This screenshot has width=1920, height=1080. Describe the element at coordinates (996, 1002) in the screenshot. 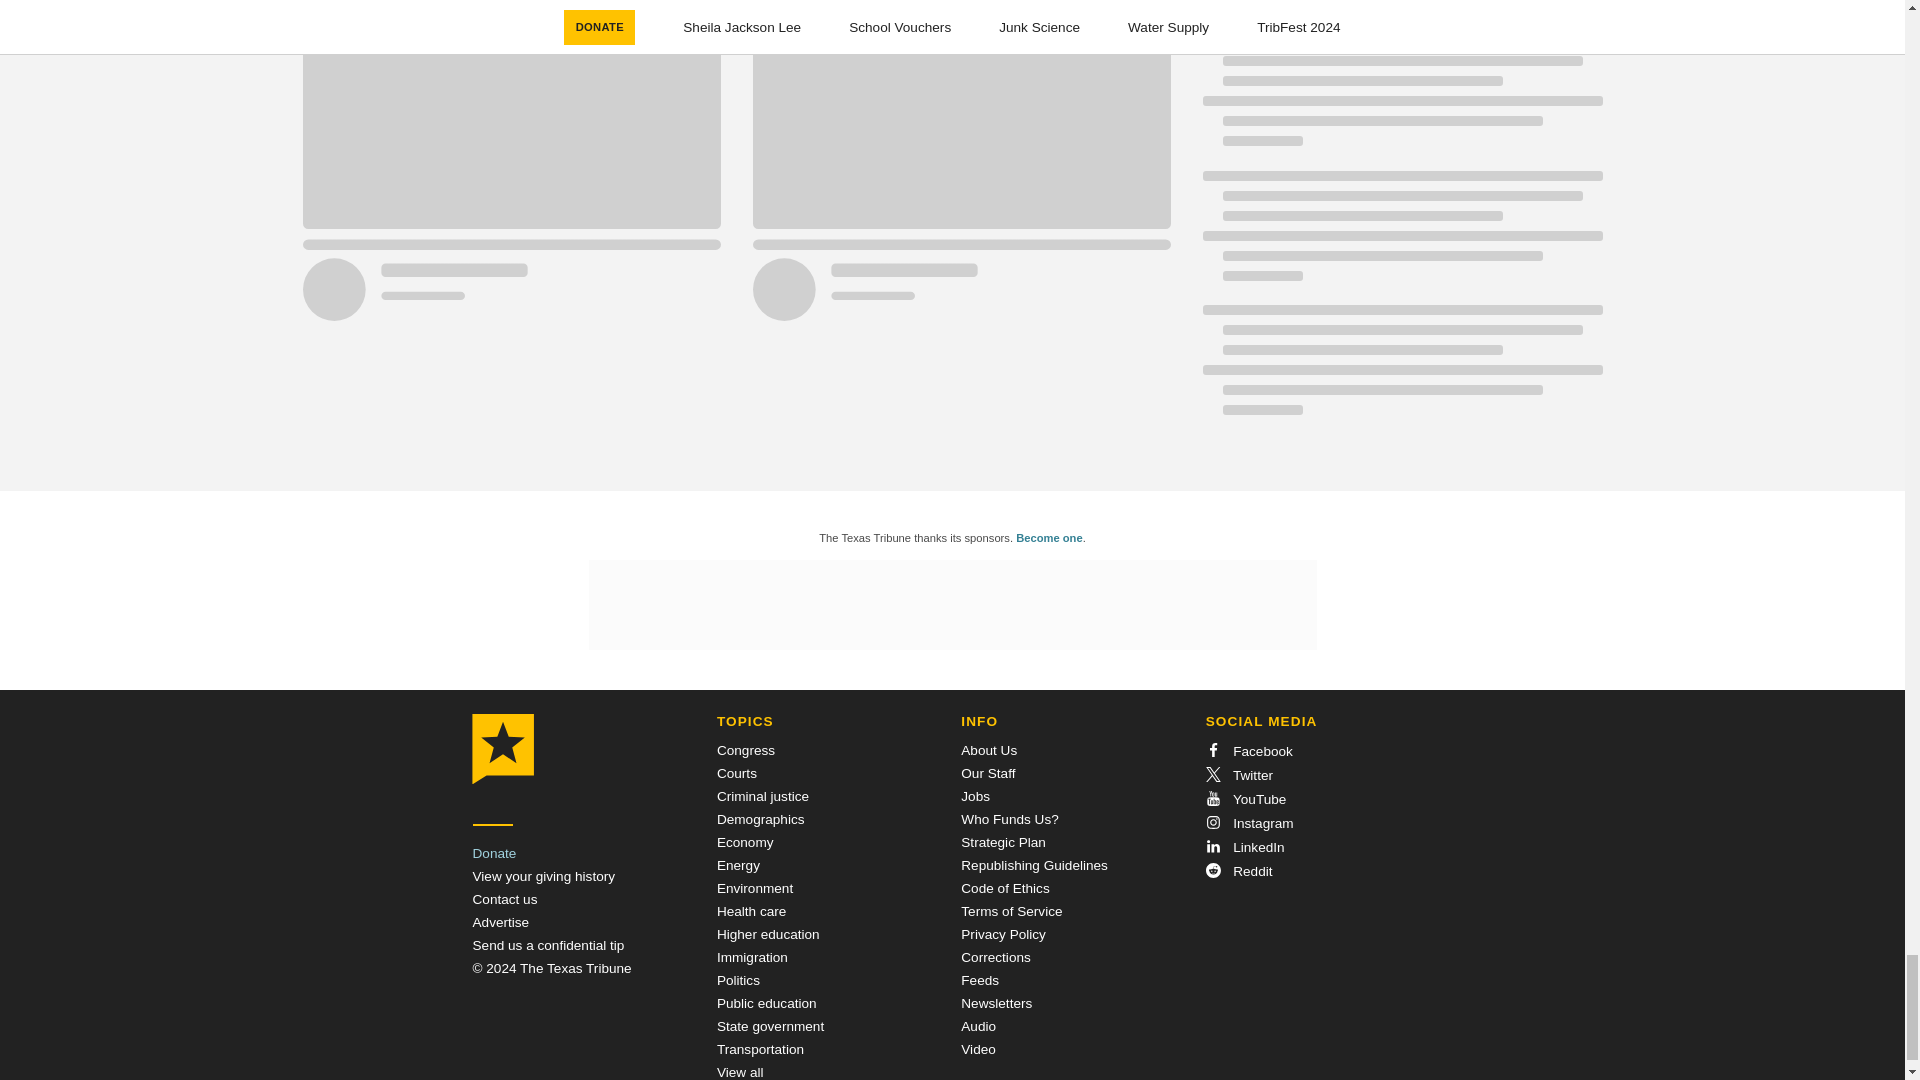

I see `Newsletters` at that location.